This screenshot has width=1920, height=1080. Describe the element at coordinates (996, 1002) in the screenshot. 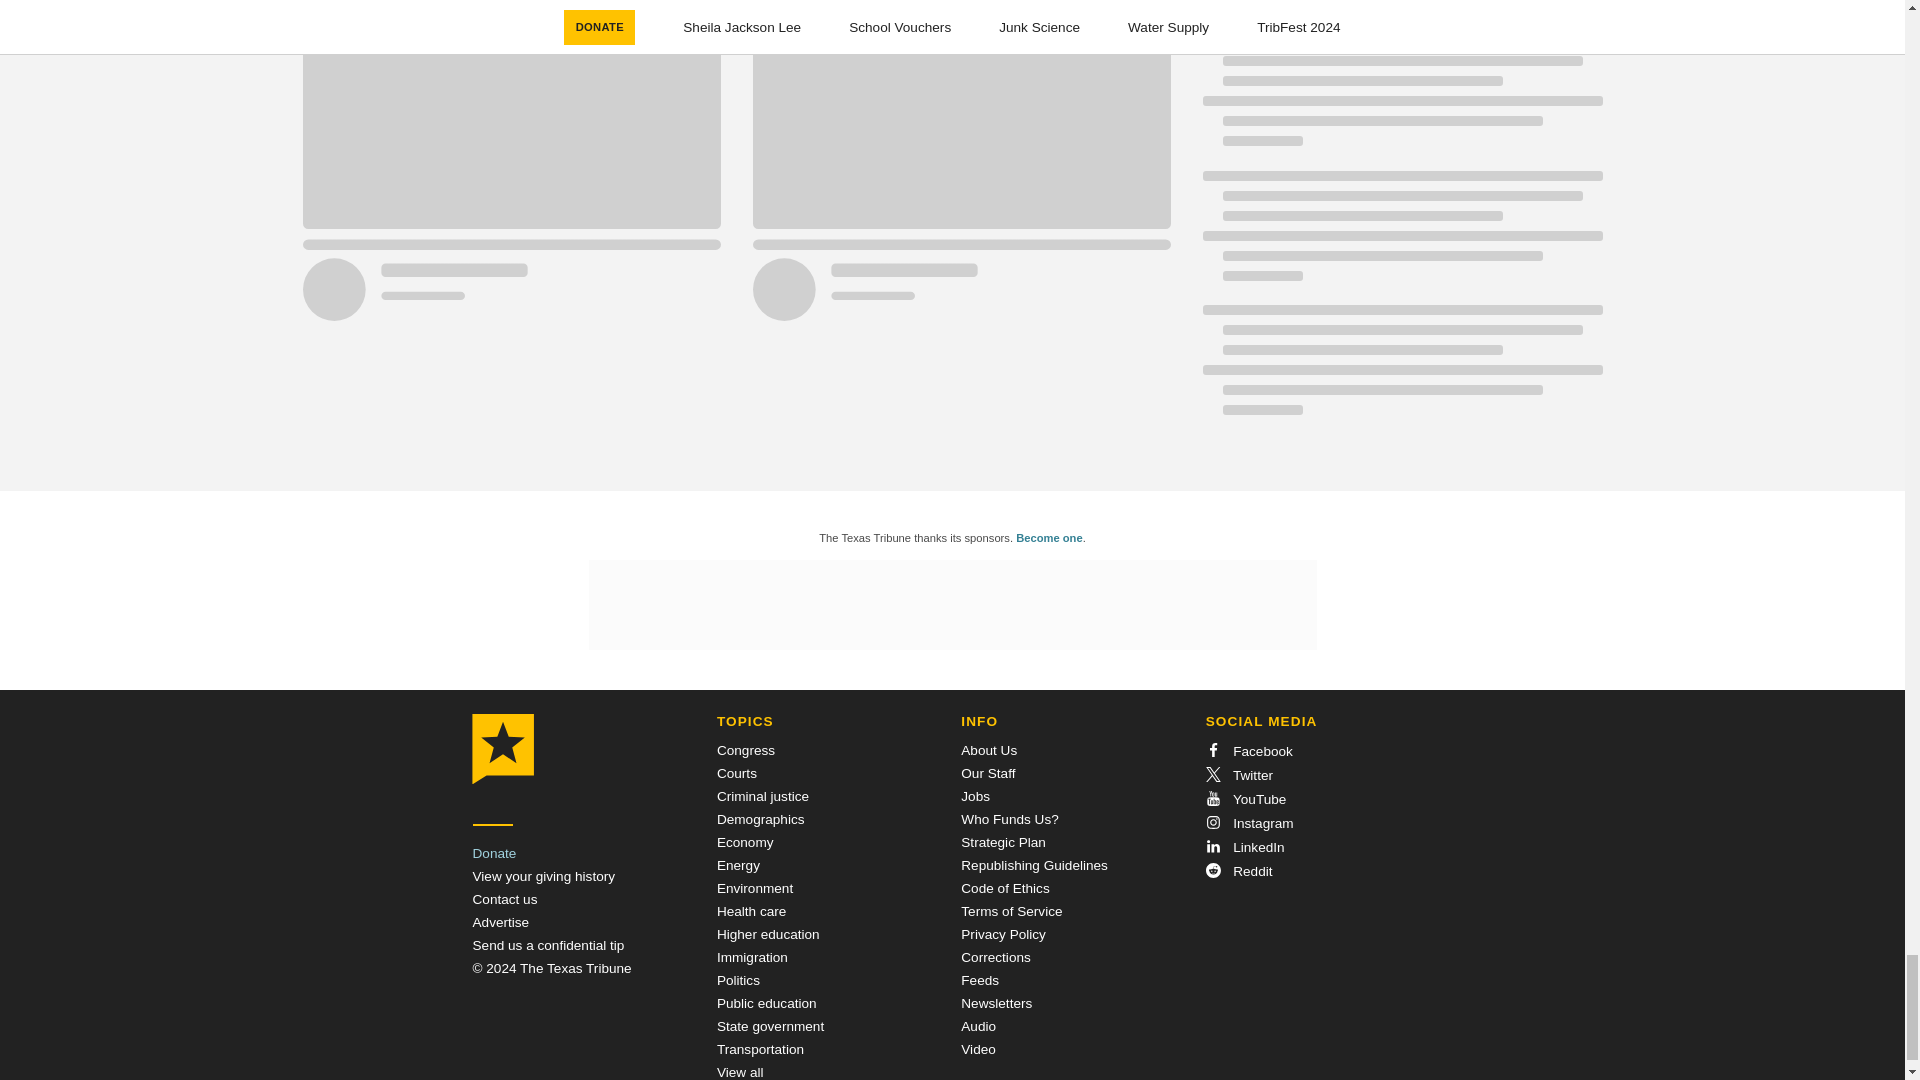

I see `Newsletters` at that location.